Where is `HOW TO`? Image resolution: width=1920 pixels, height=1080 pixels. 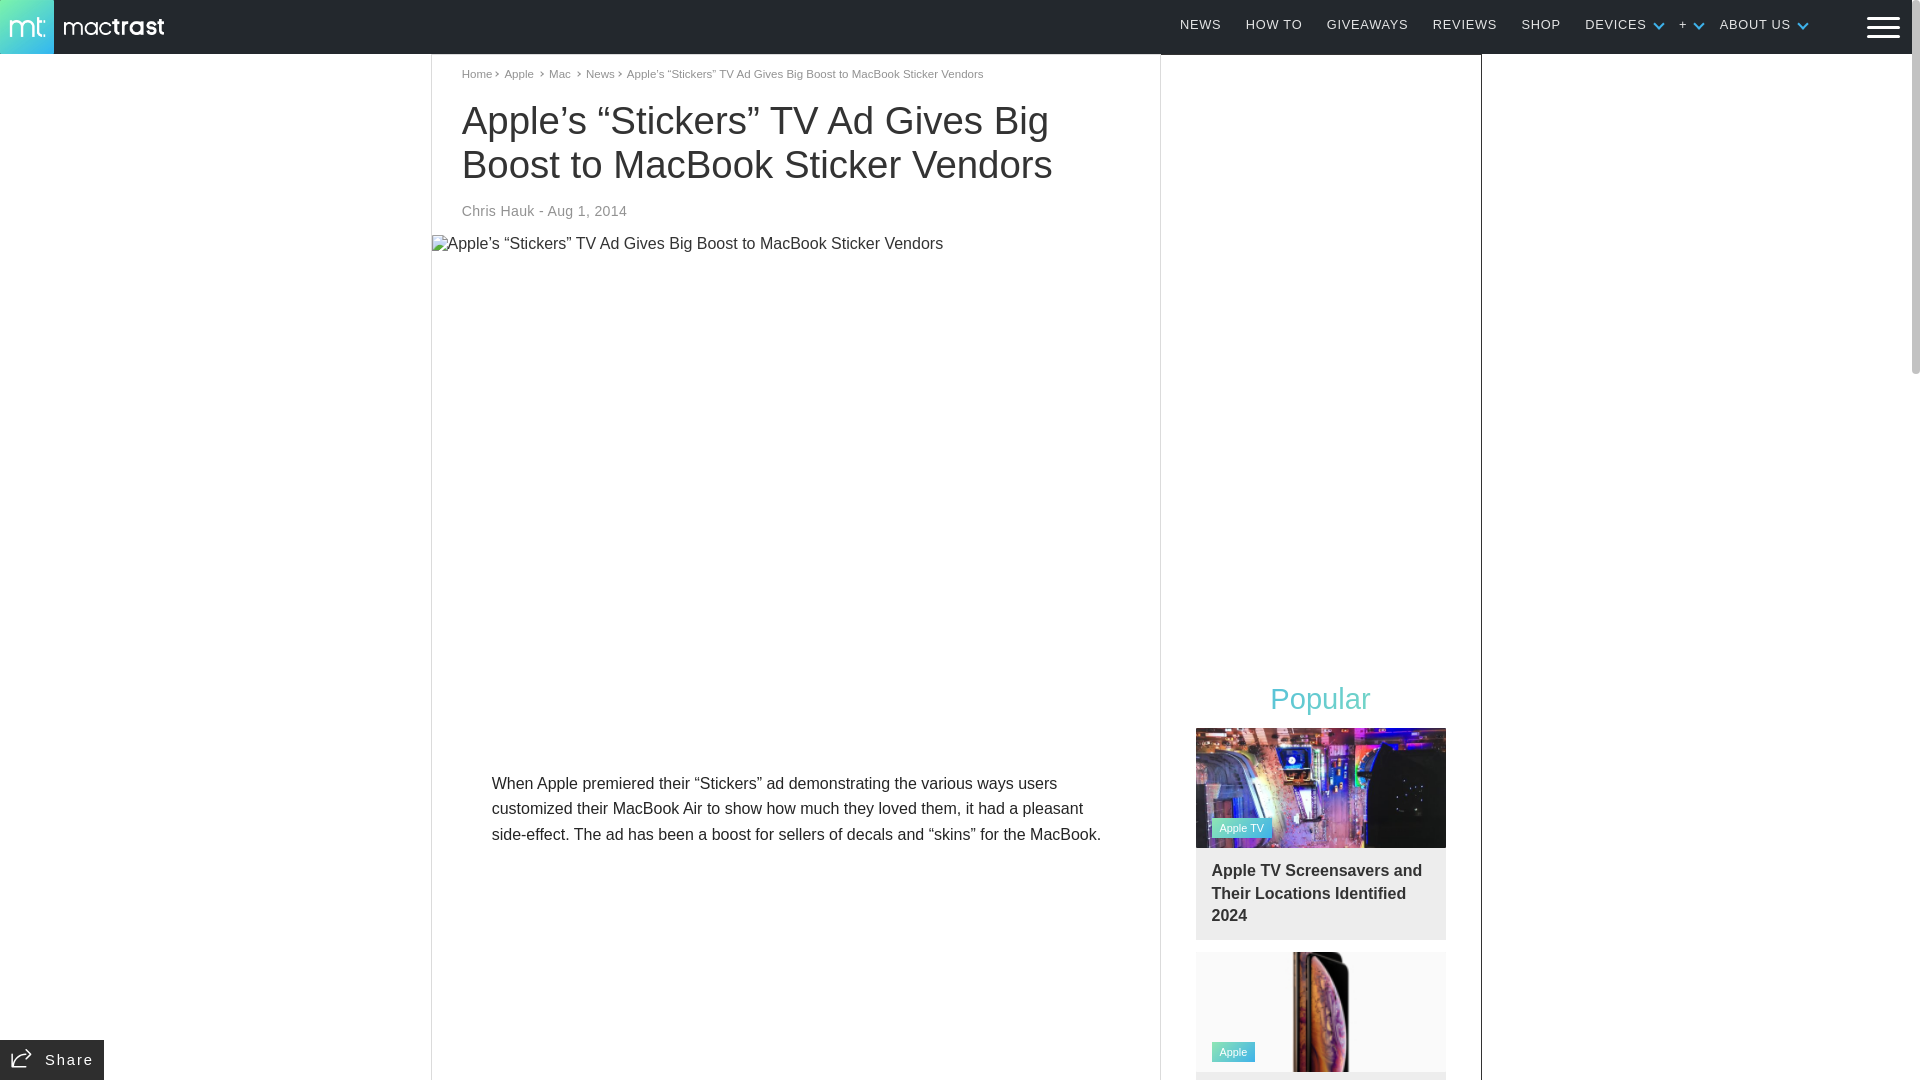 HOW TO is located at coordinates (1274, 24).